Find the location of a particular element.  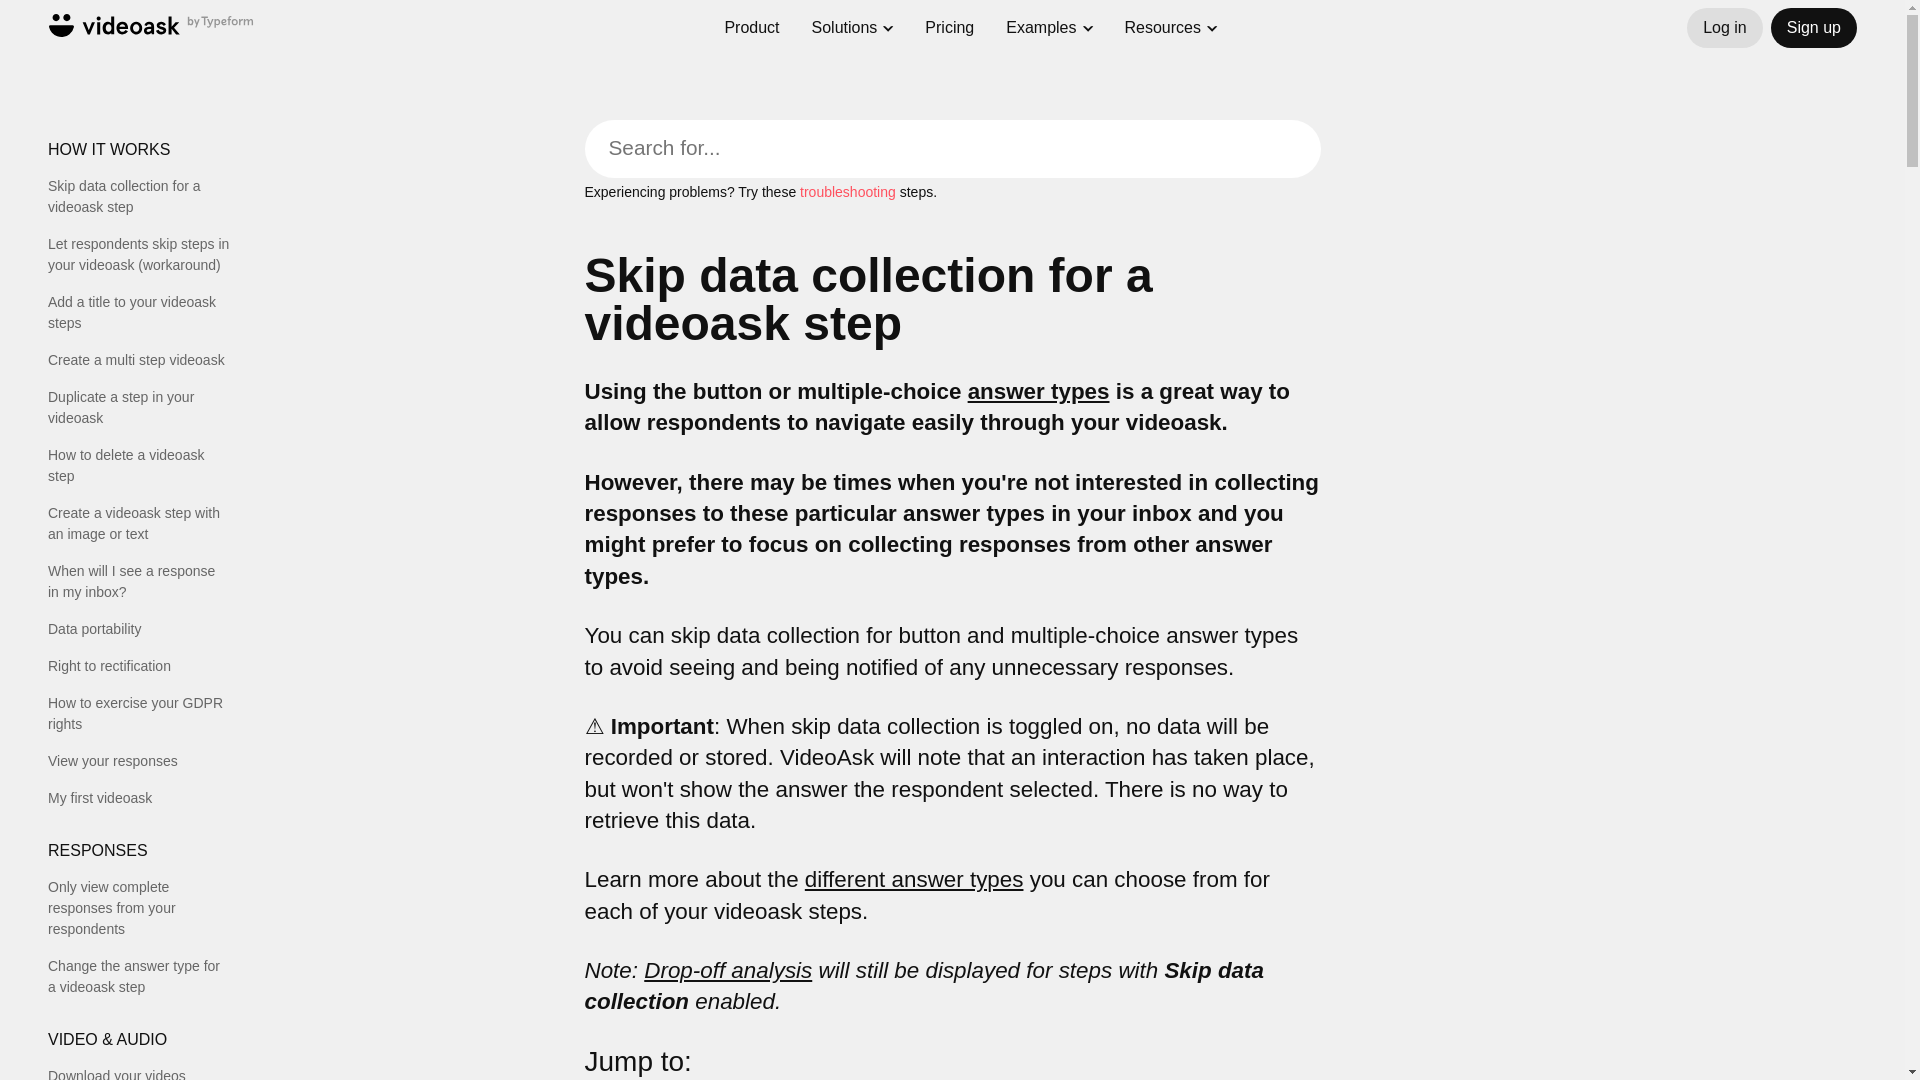

Examples is located at coordinates (1040, 20).